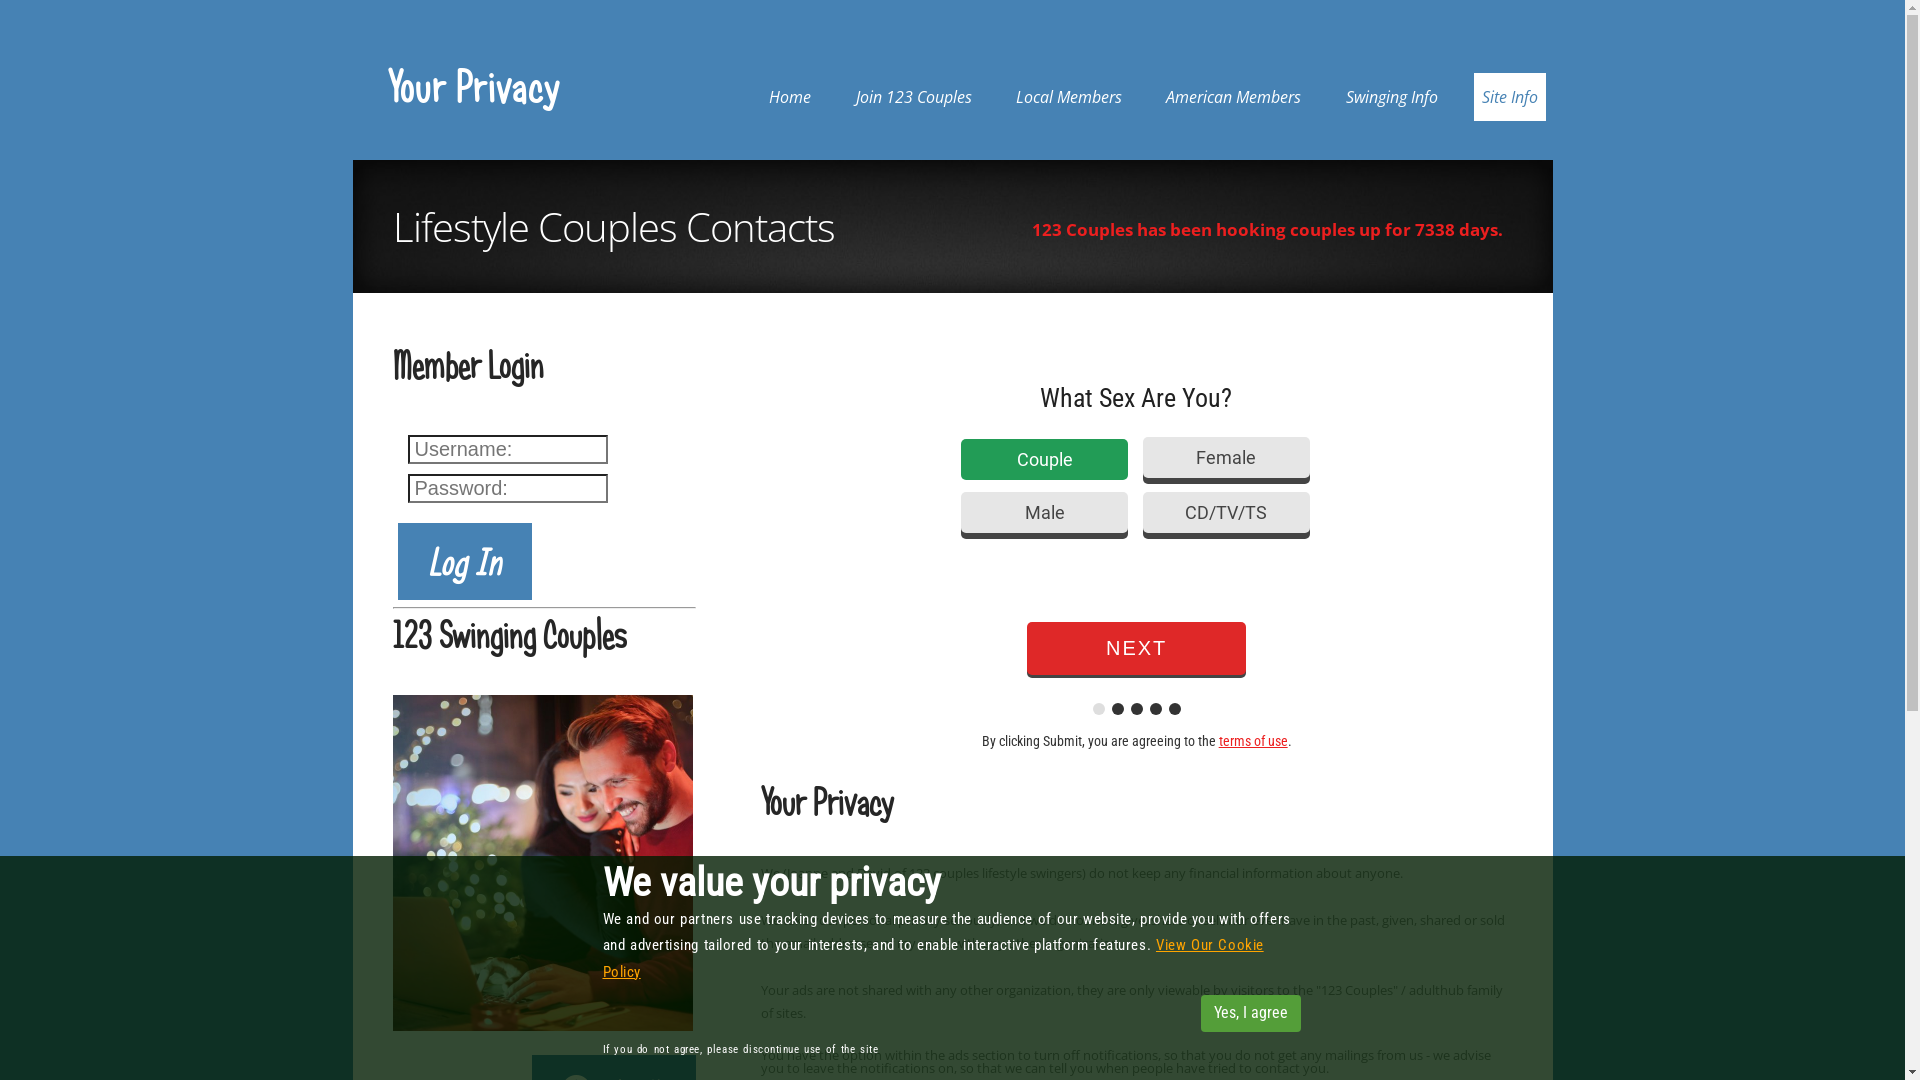 The height and width of the screenshot is (1080, 1920). What do you see at coordinates (1408, 458) in the screenshot?
I see `4` at bounding box center [1408, 458].